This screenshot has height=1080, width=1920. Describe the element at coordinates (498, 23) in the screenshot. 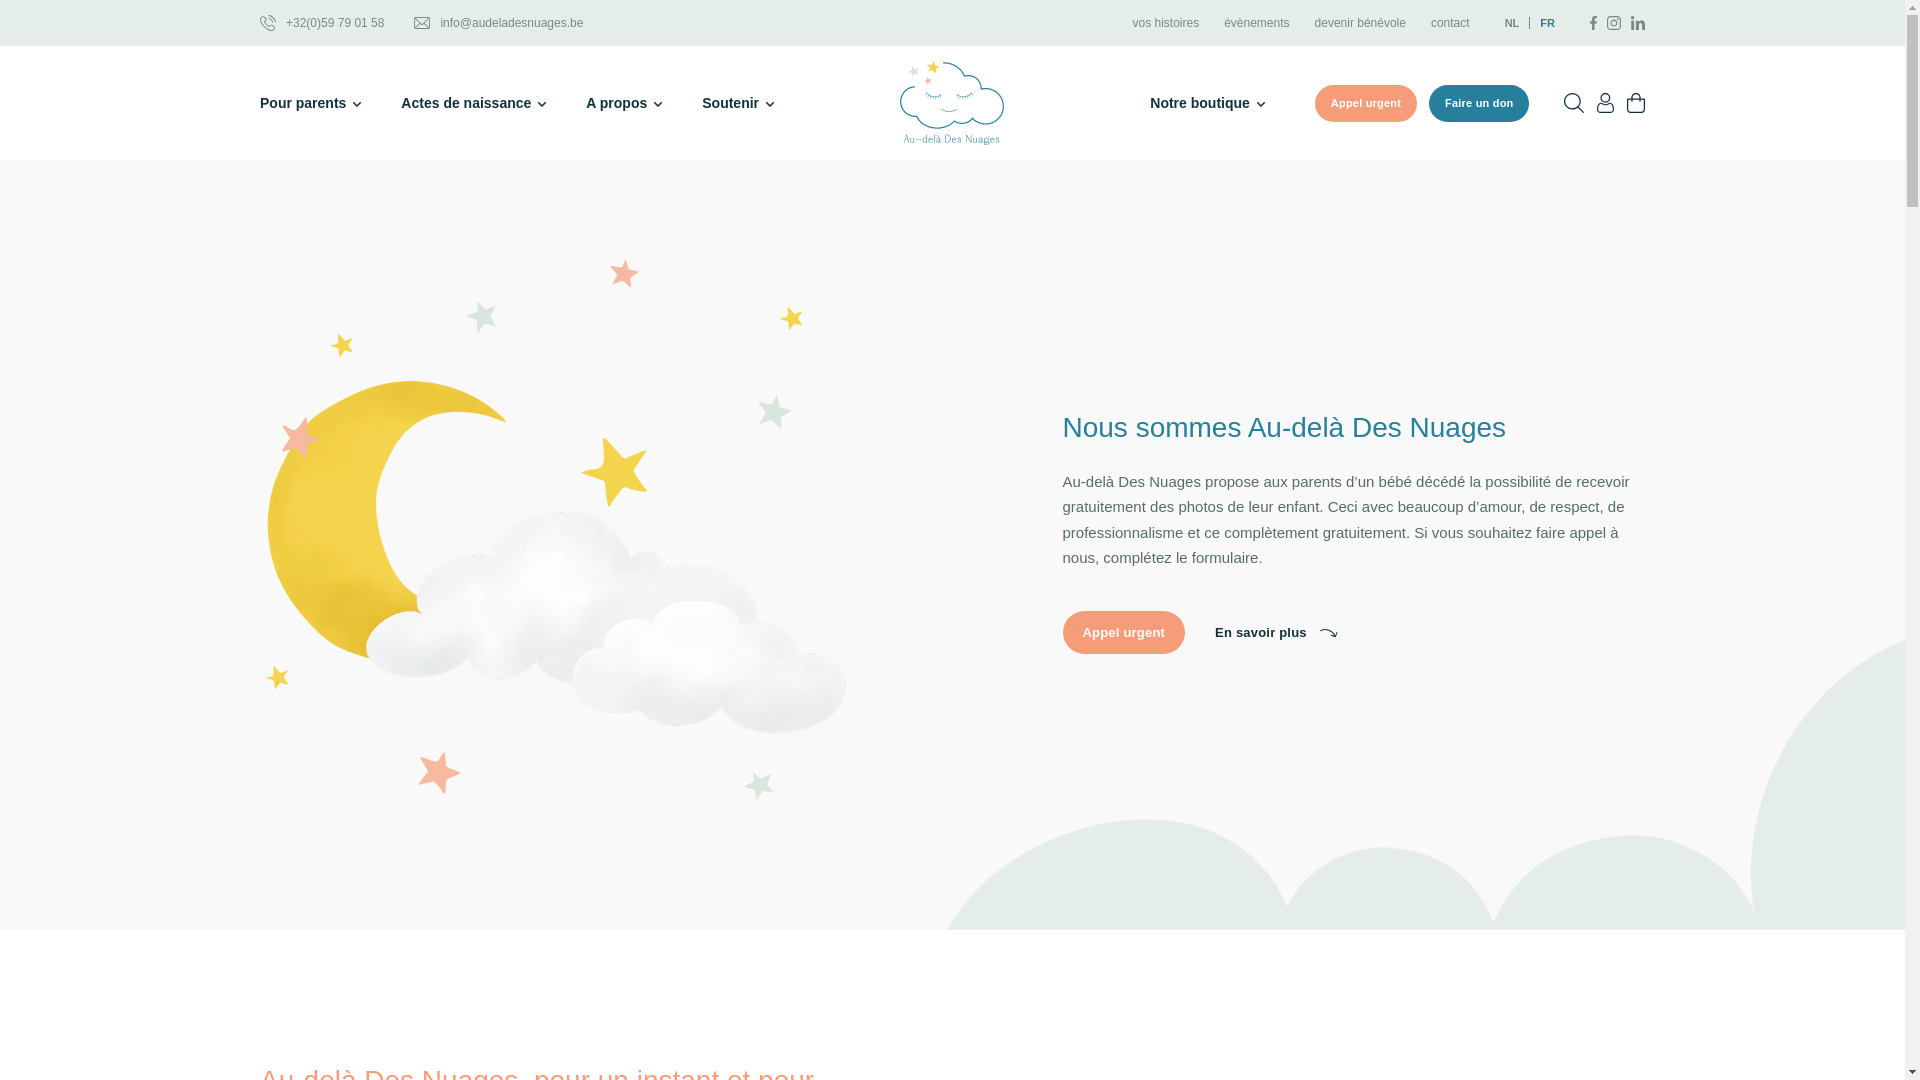

I see `info@audeladesnuages.be` at that location.